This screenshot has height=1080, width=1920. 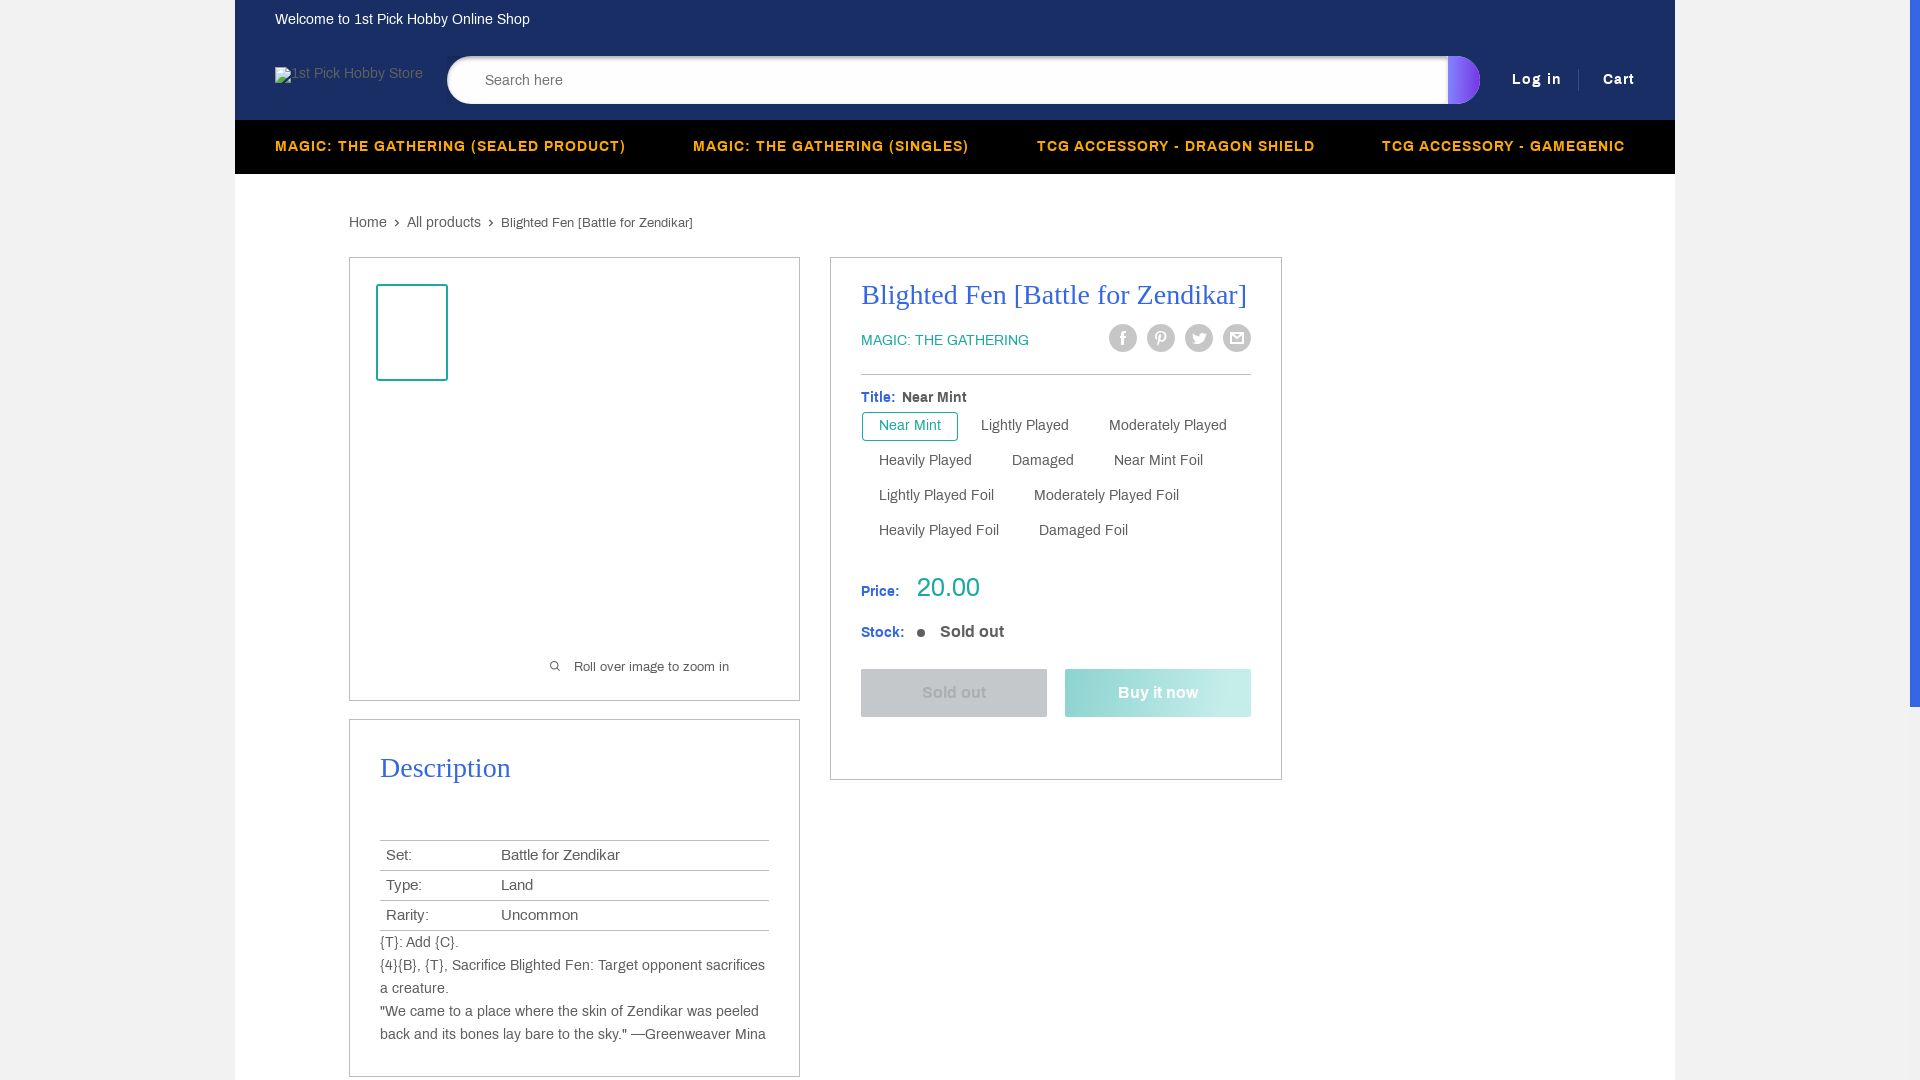 I want to click on Cart, so click(x=1615, y=80).